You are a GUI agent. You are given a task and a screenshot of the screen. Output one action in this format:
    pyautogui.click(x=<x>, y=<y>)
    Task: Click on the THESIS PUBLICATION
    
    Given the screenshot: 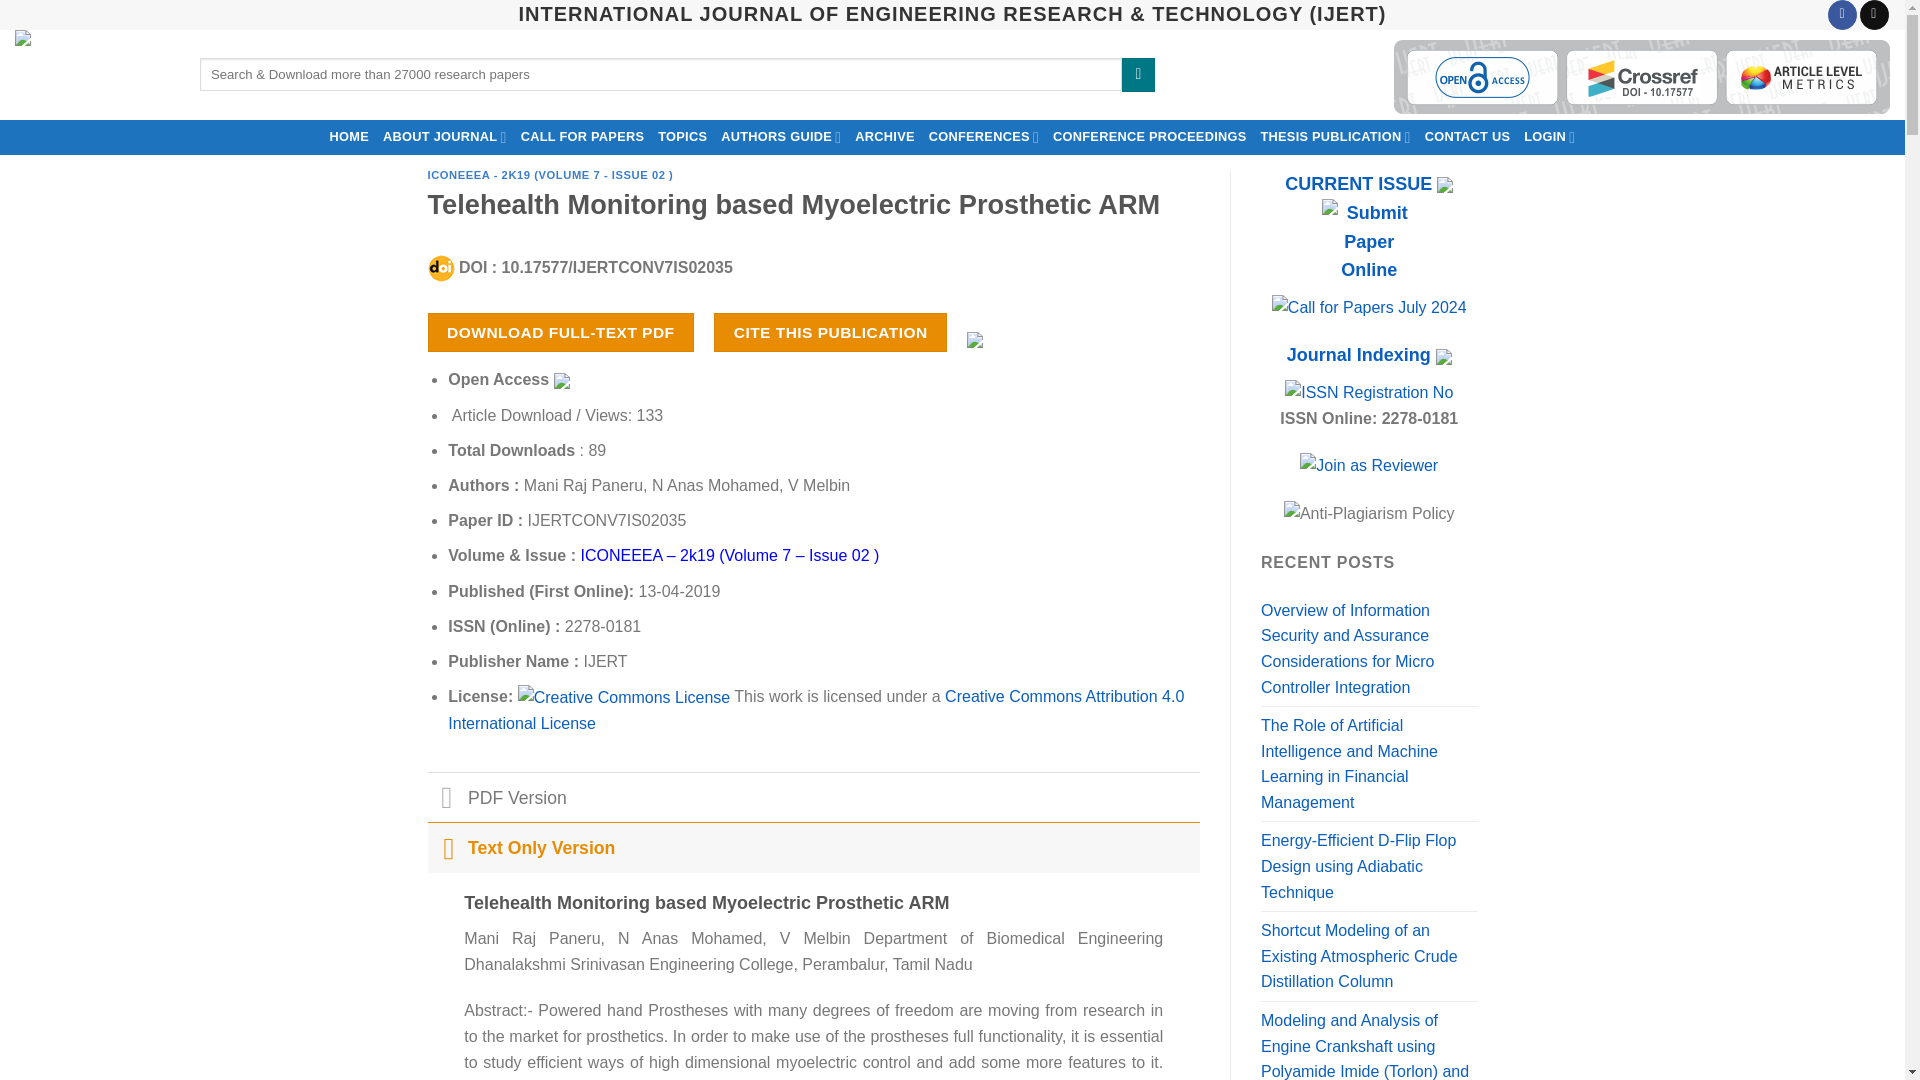 What is the action you would take?
    pyautogui.click(x=1334, y=136)
    